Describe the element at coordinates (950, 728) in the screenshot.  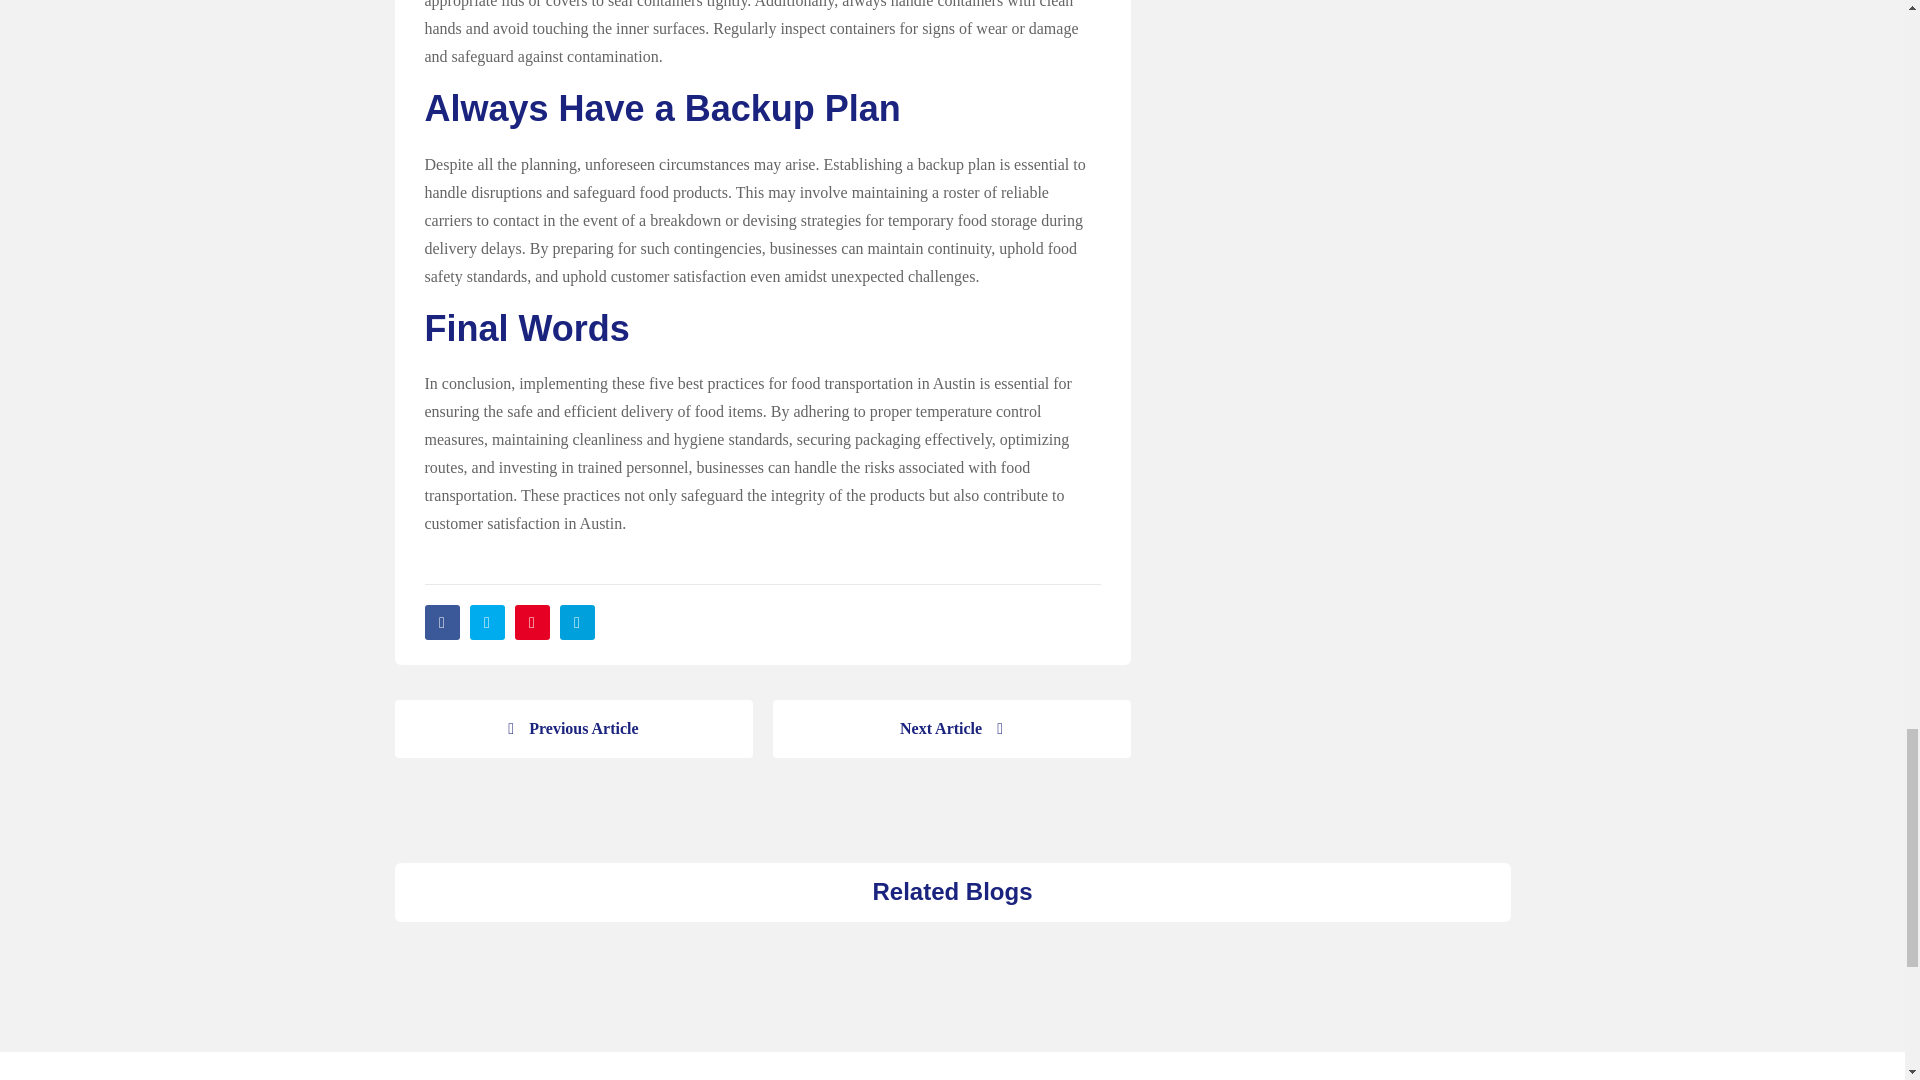
I see `Next Article` at that location.